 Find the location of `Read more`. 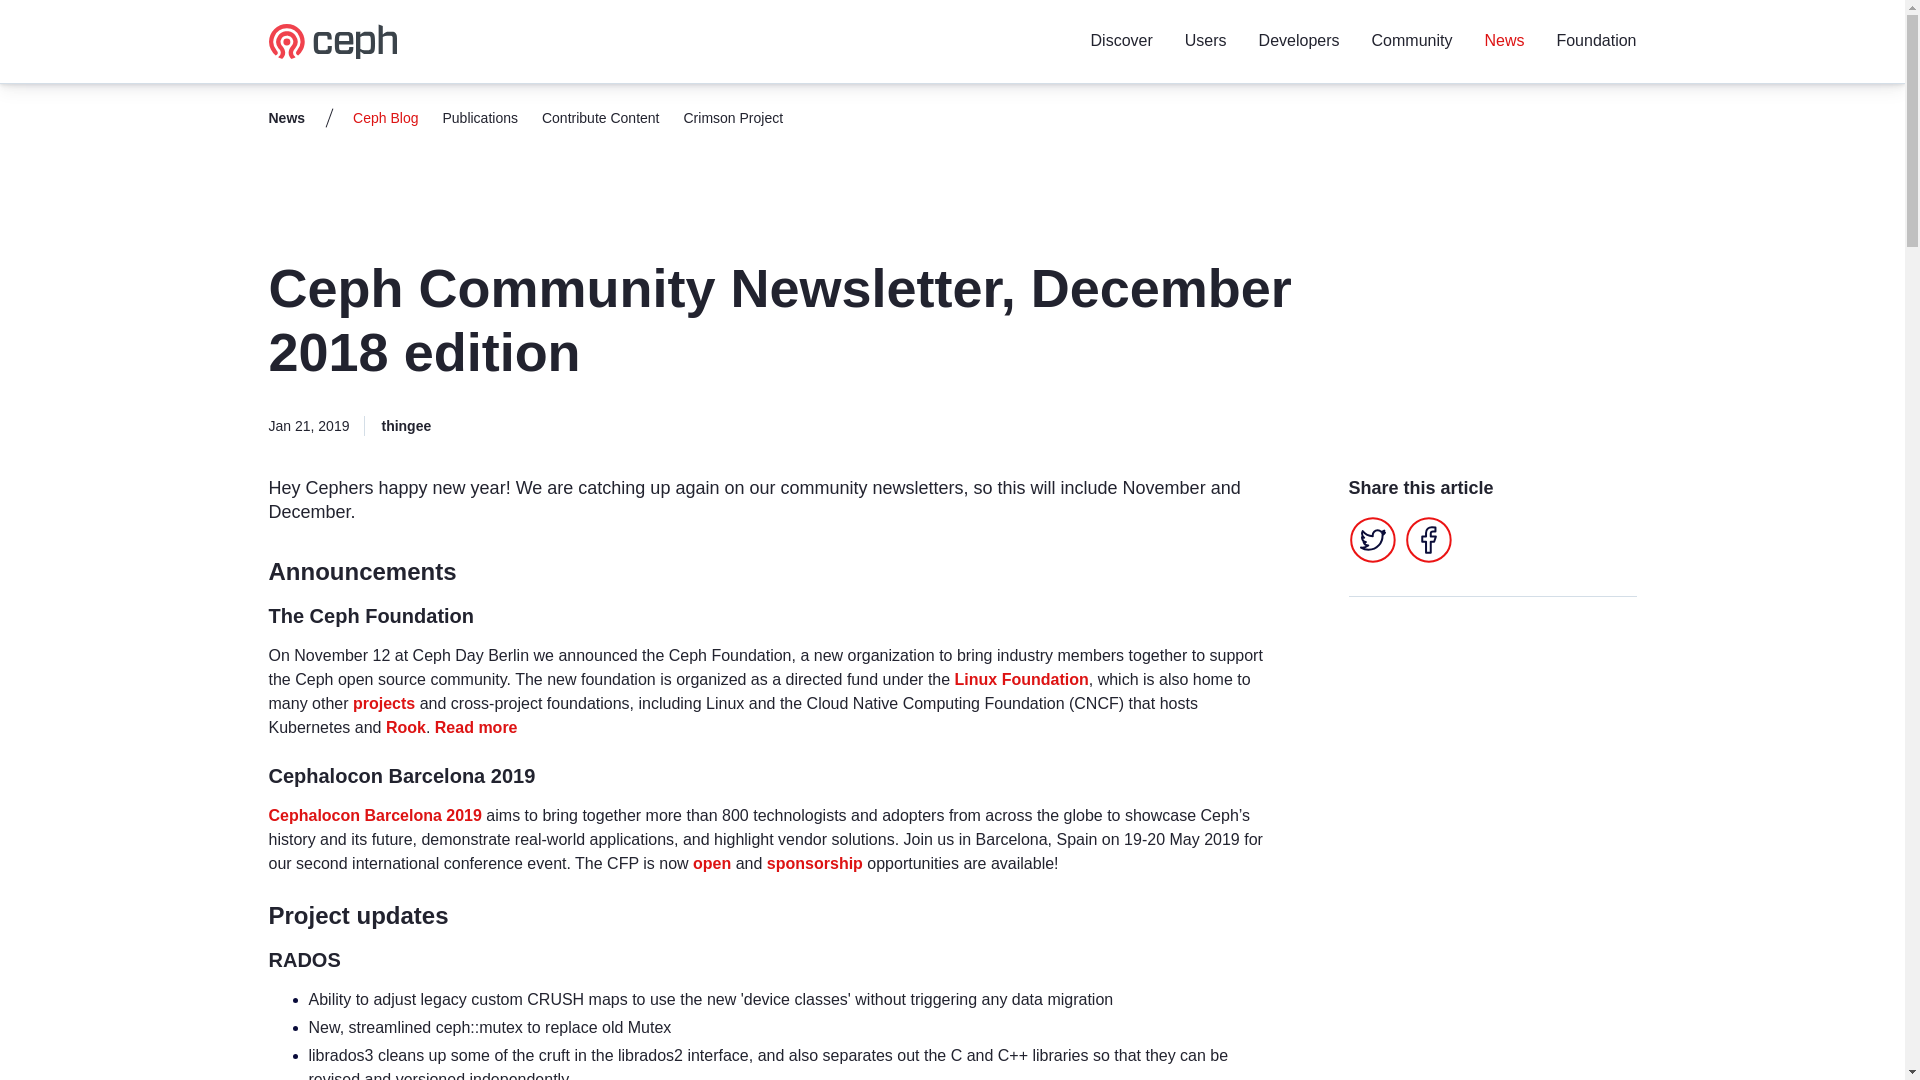

Read more is located at coordinates (476, 727).